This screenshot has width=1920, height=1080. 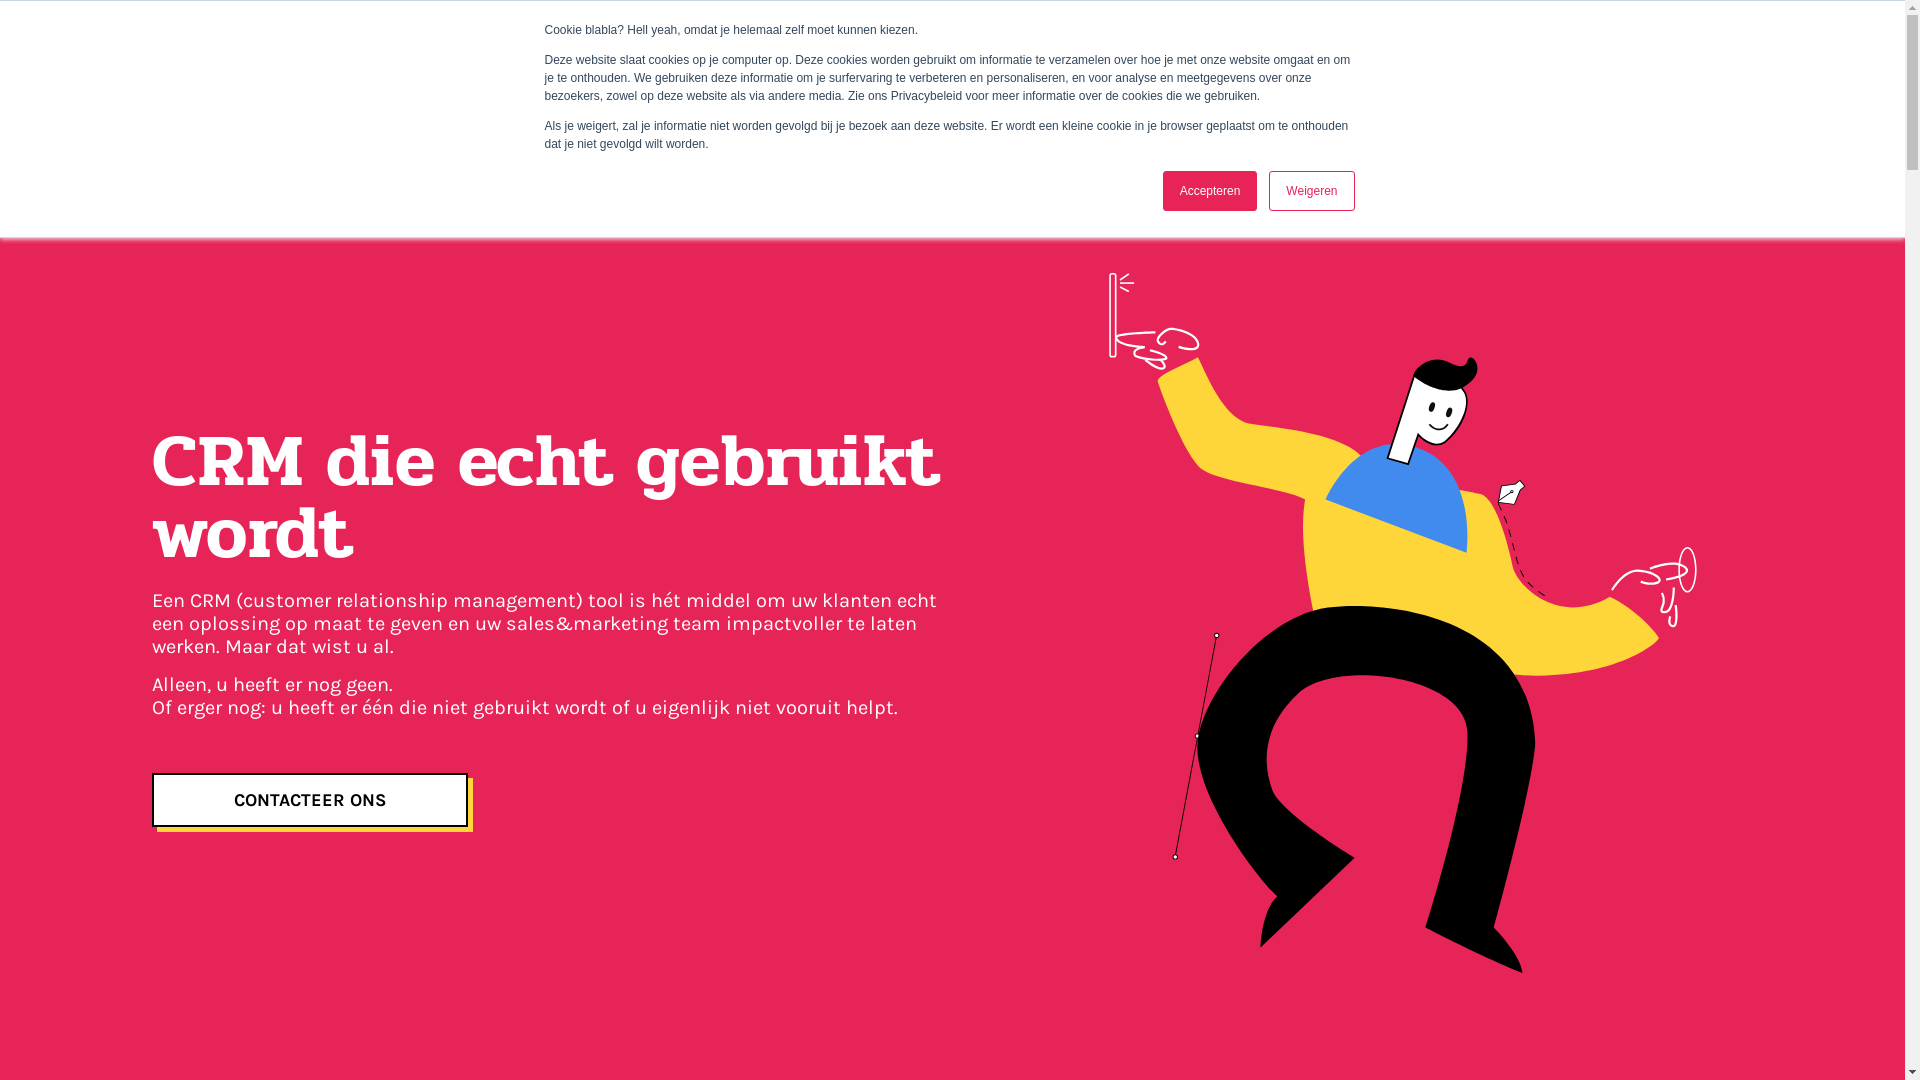 What do you see at coordinates (207, 75) in the screenshot?
I see `cropped-logo-crm-factory.png` at bounding box center [207, 75].